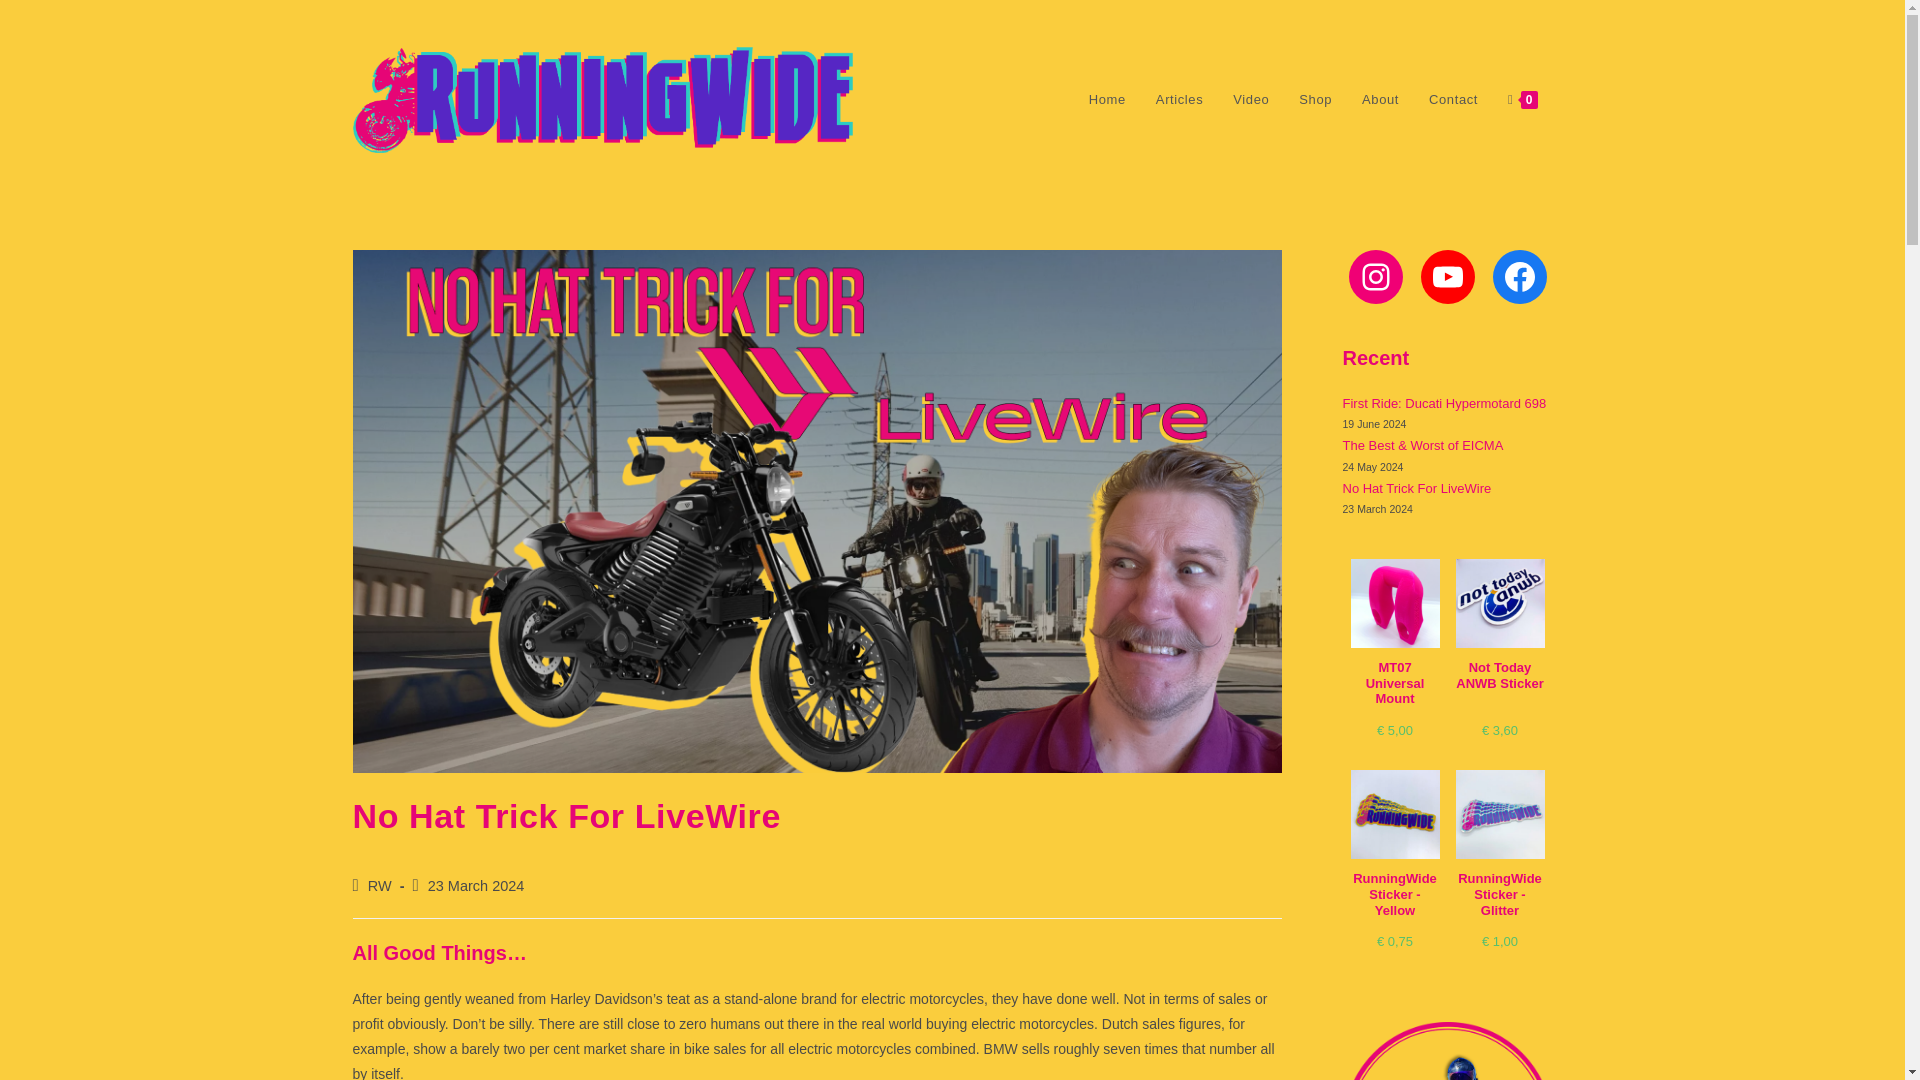 This screenshot has height=1080, width=1920. I want to click on No Hat Trick For LiveWire, so click(1416, 488).